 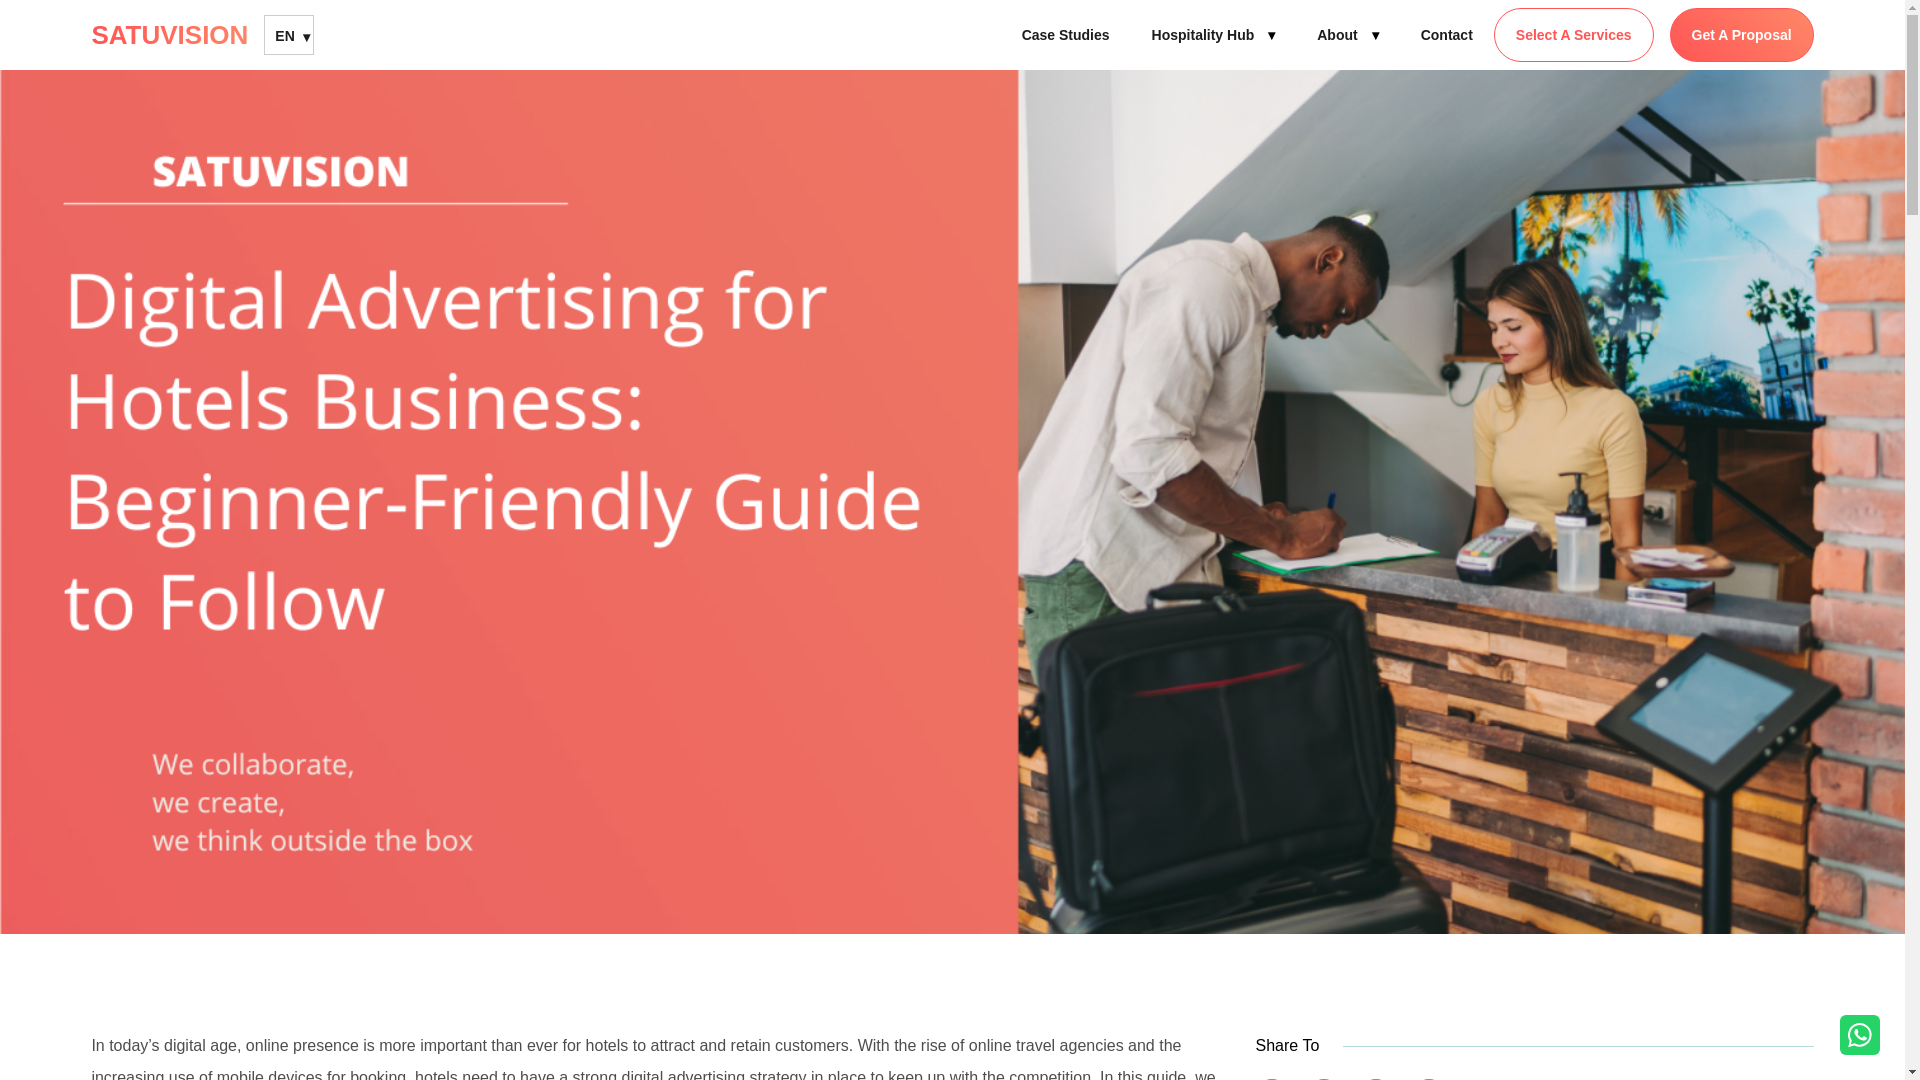 I want to click on EN, so click(x=288, y=35).